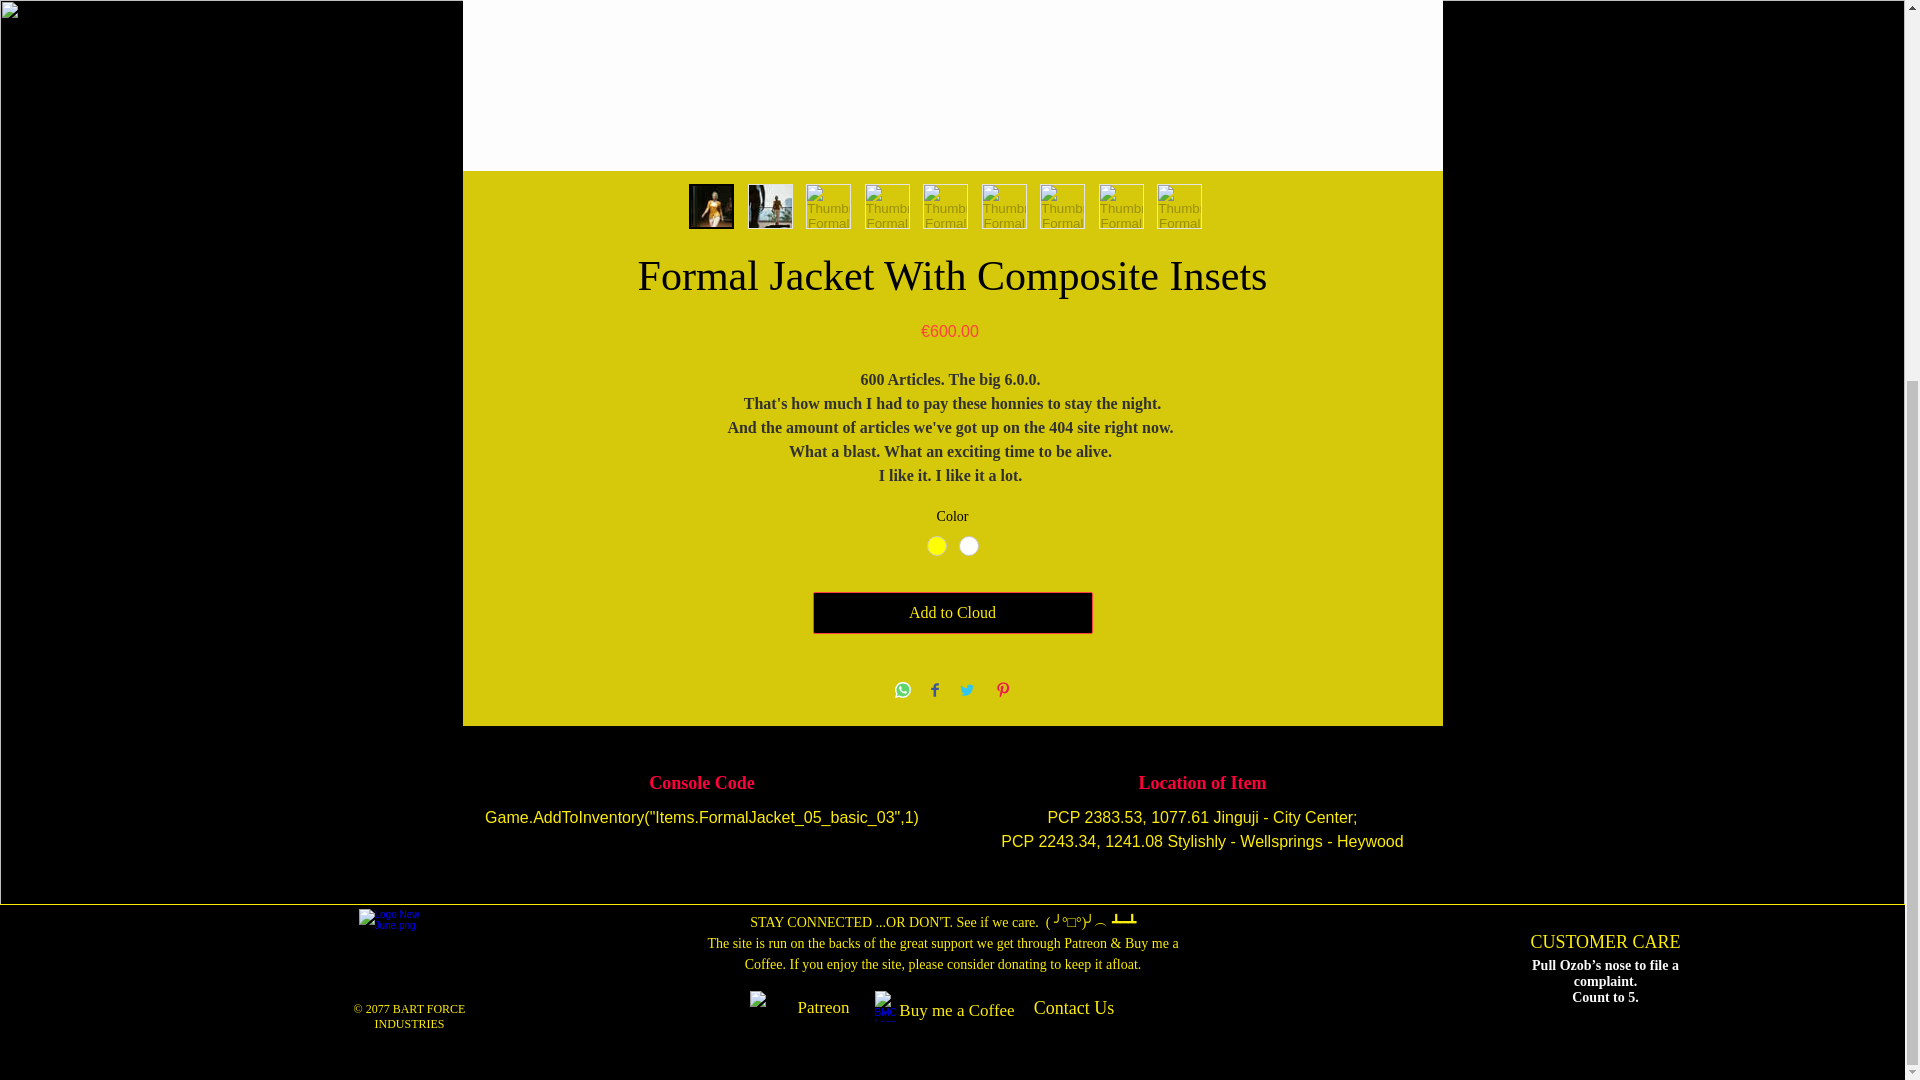 This screenshot has height=1080, width=1920. What do you see at coordinates (952, 612) in the screenshot?
I see `Add to Cloud` at bounding box center [952, 612].